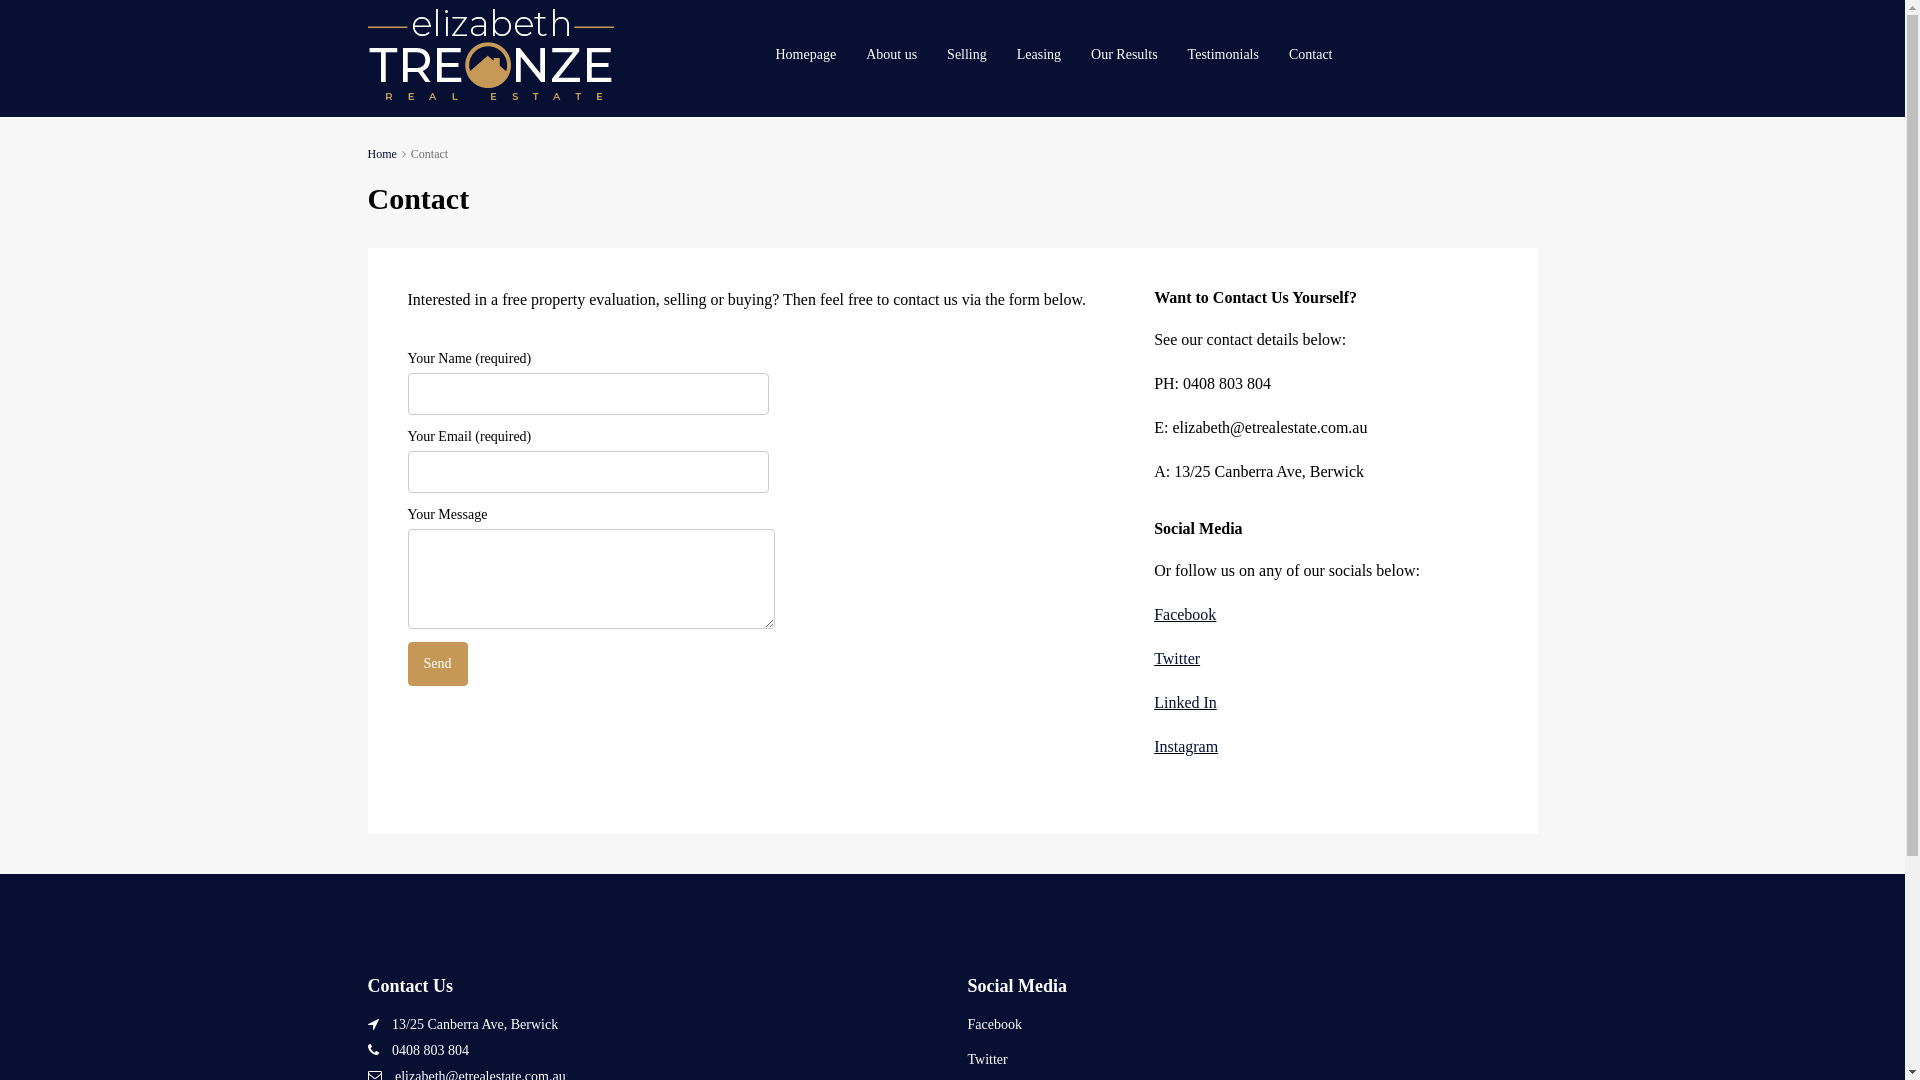 The height and width of the screenshot is (1080, 1920). I want to click on Testimonials, so click(1224, 55).